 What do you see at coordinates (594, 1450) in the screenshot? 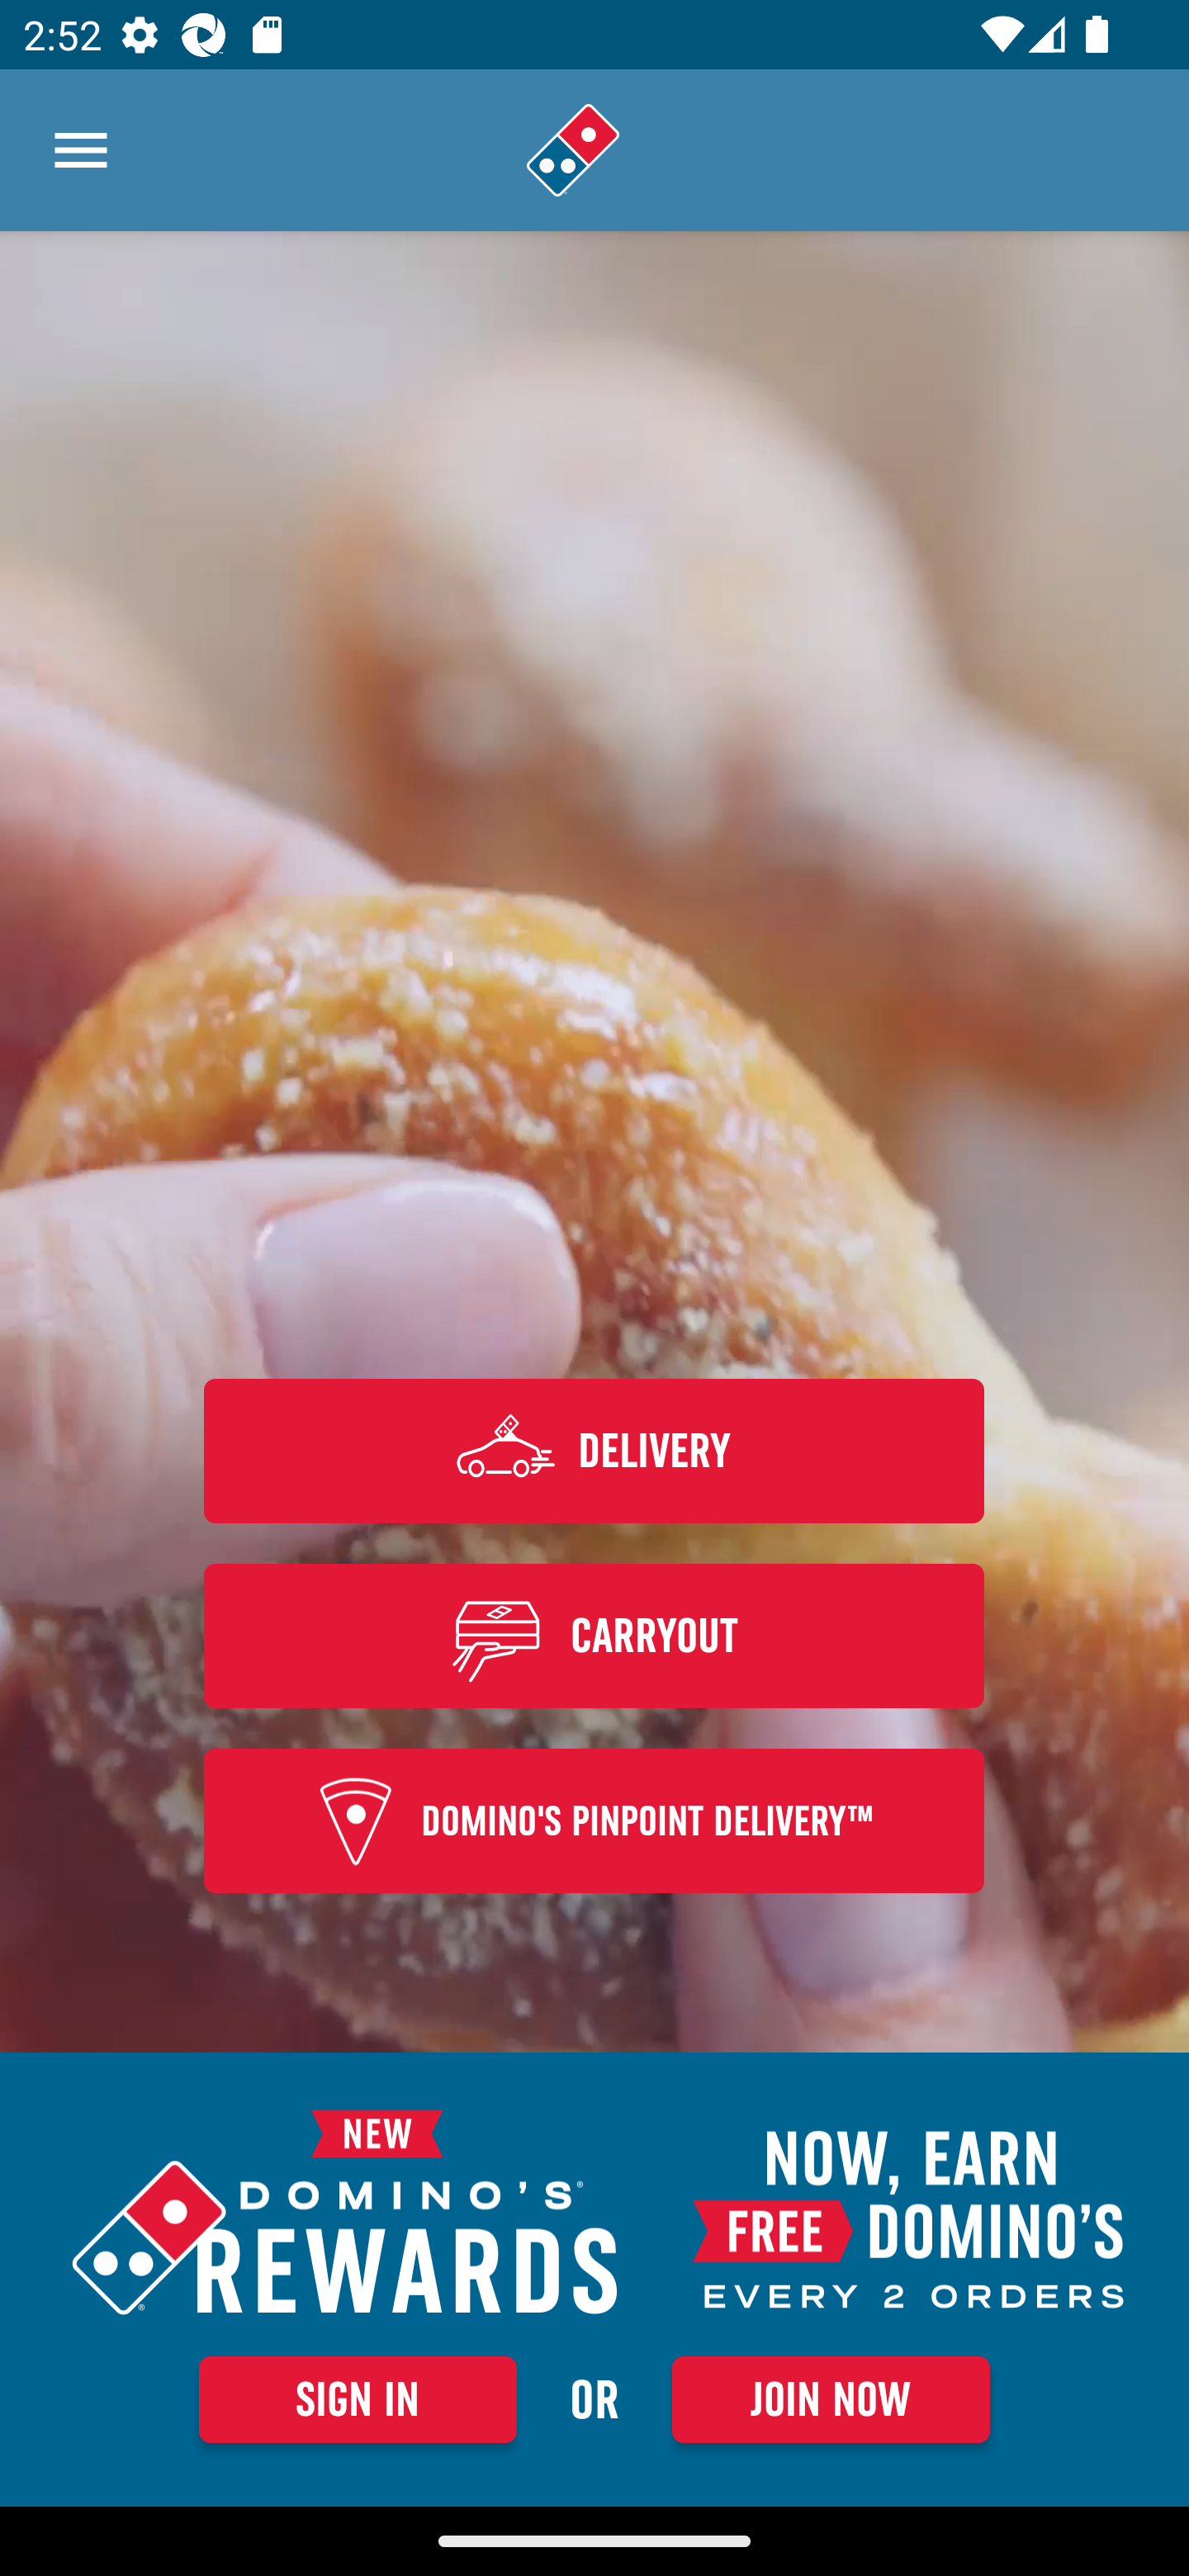
I see `DELIVERY` at bounding box center [594, 1450].